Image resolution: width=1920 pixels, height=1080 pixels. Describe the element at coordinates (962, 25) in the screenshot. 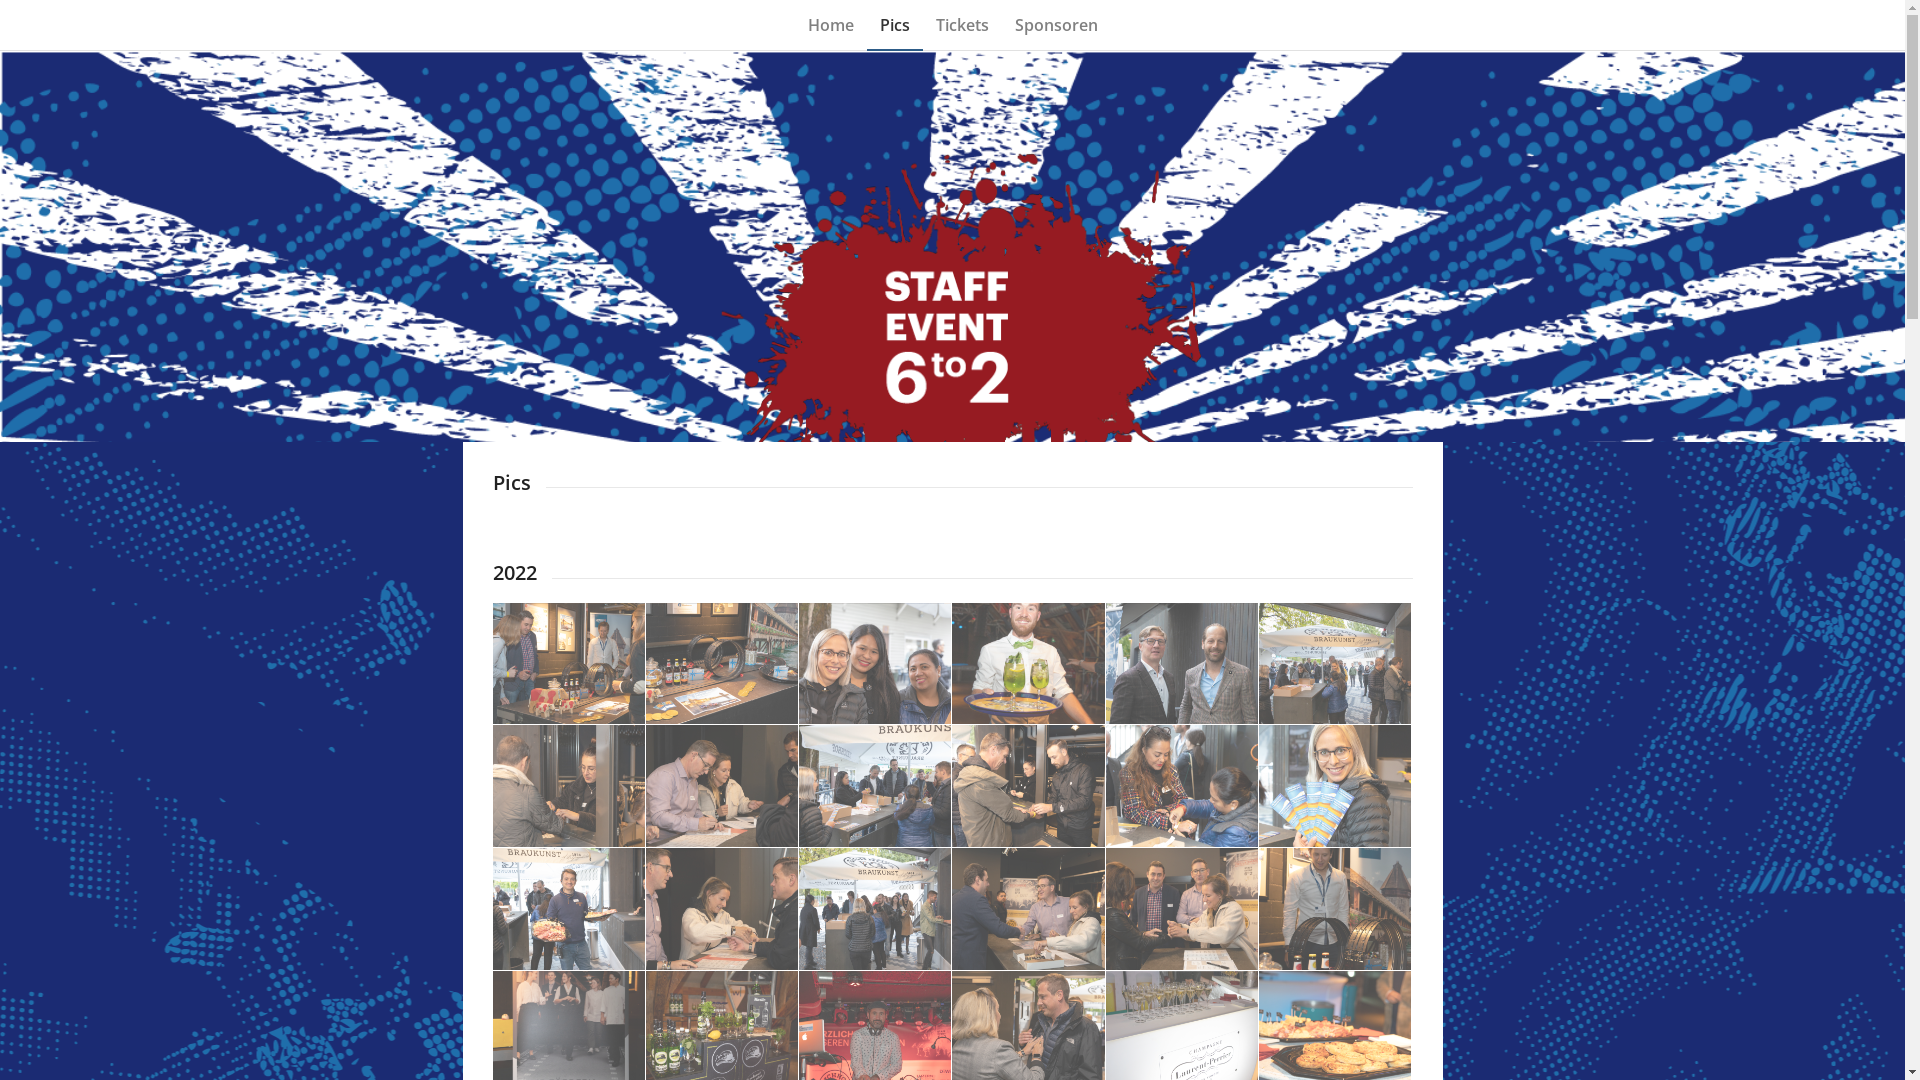

I see `Tickets` at that location.